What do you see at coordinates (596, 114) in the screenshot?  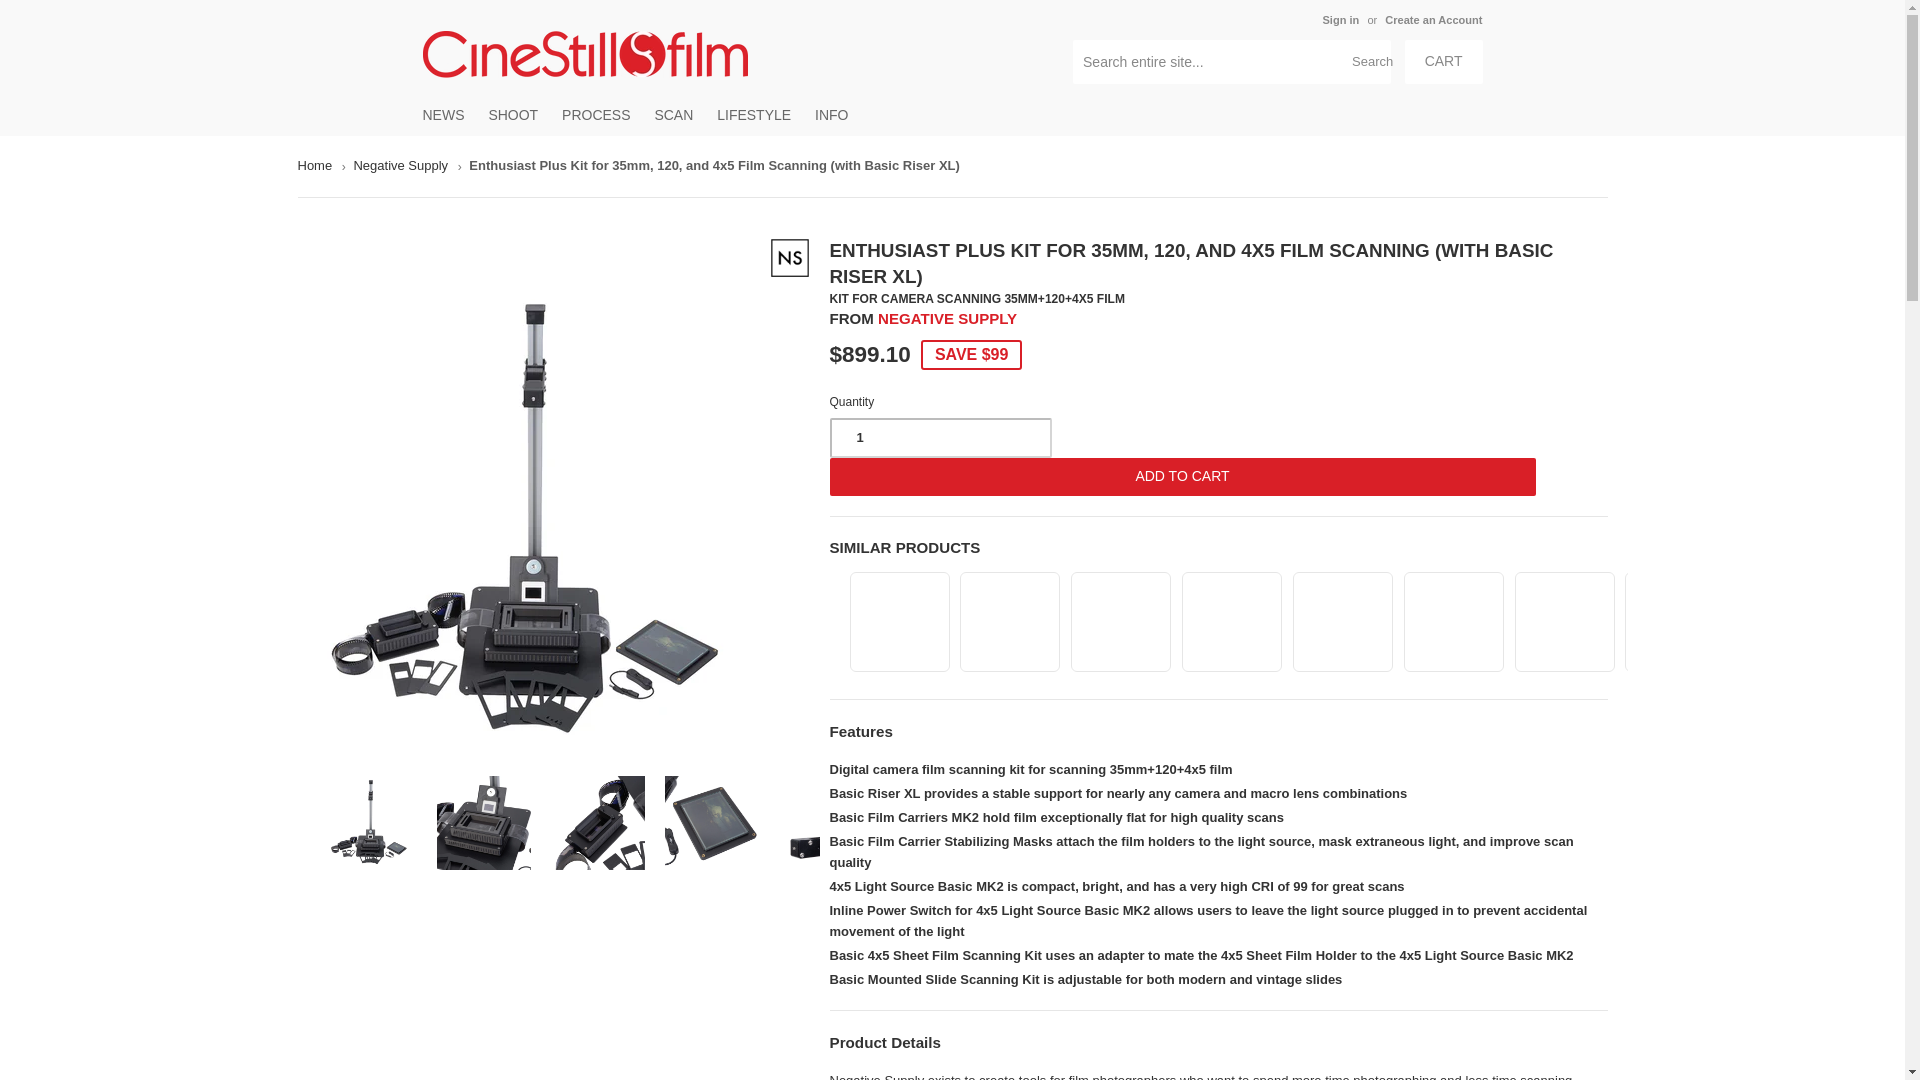 I see `PROCESS` at bounding box center [596, 114].